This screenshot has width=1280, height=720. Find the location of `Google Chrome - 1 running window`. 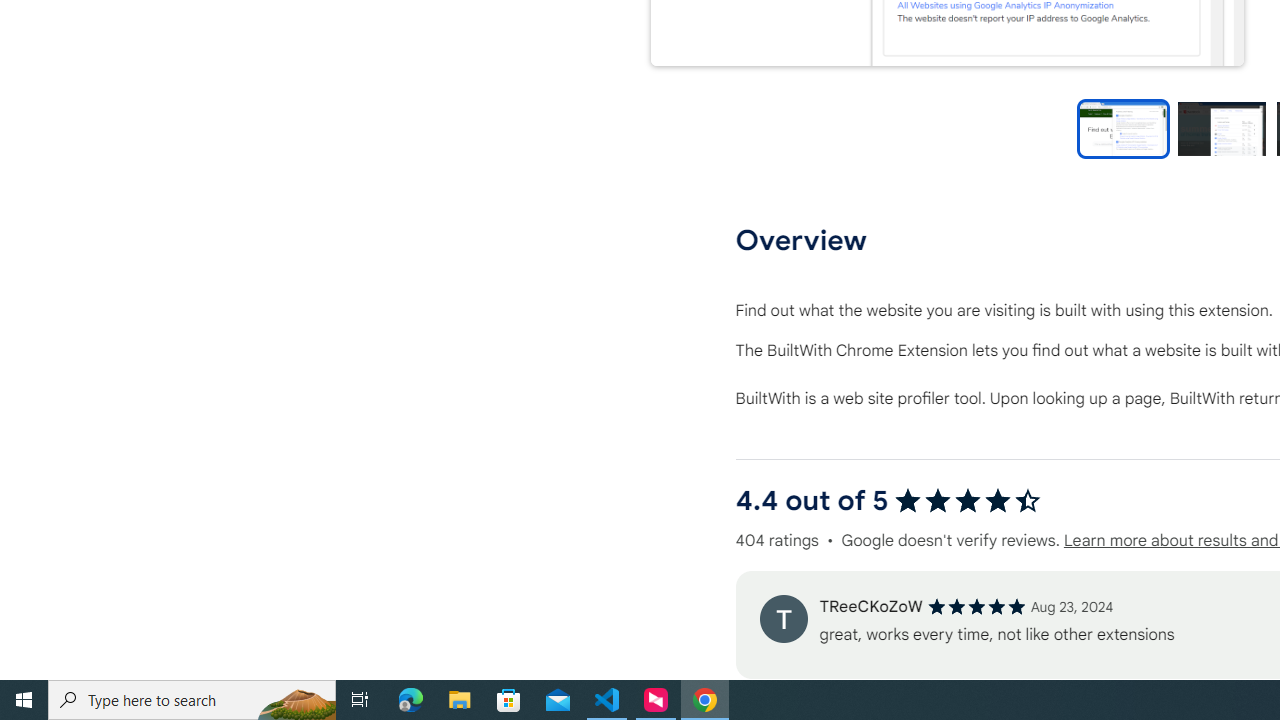

Google Chrome - 1 running window is located at coordinates (704, 700).